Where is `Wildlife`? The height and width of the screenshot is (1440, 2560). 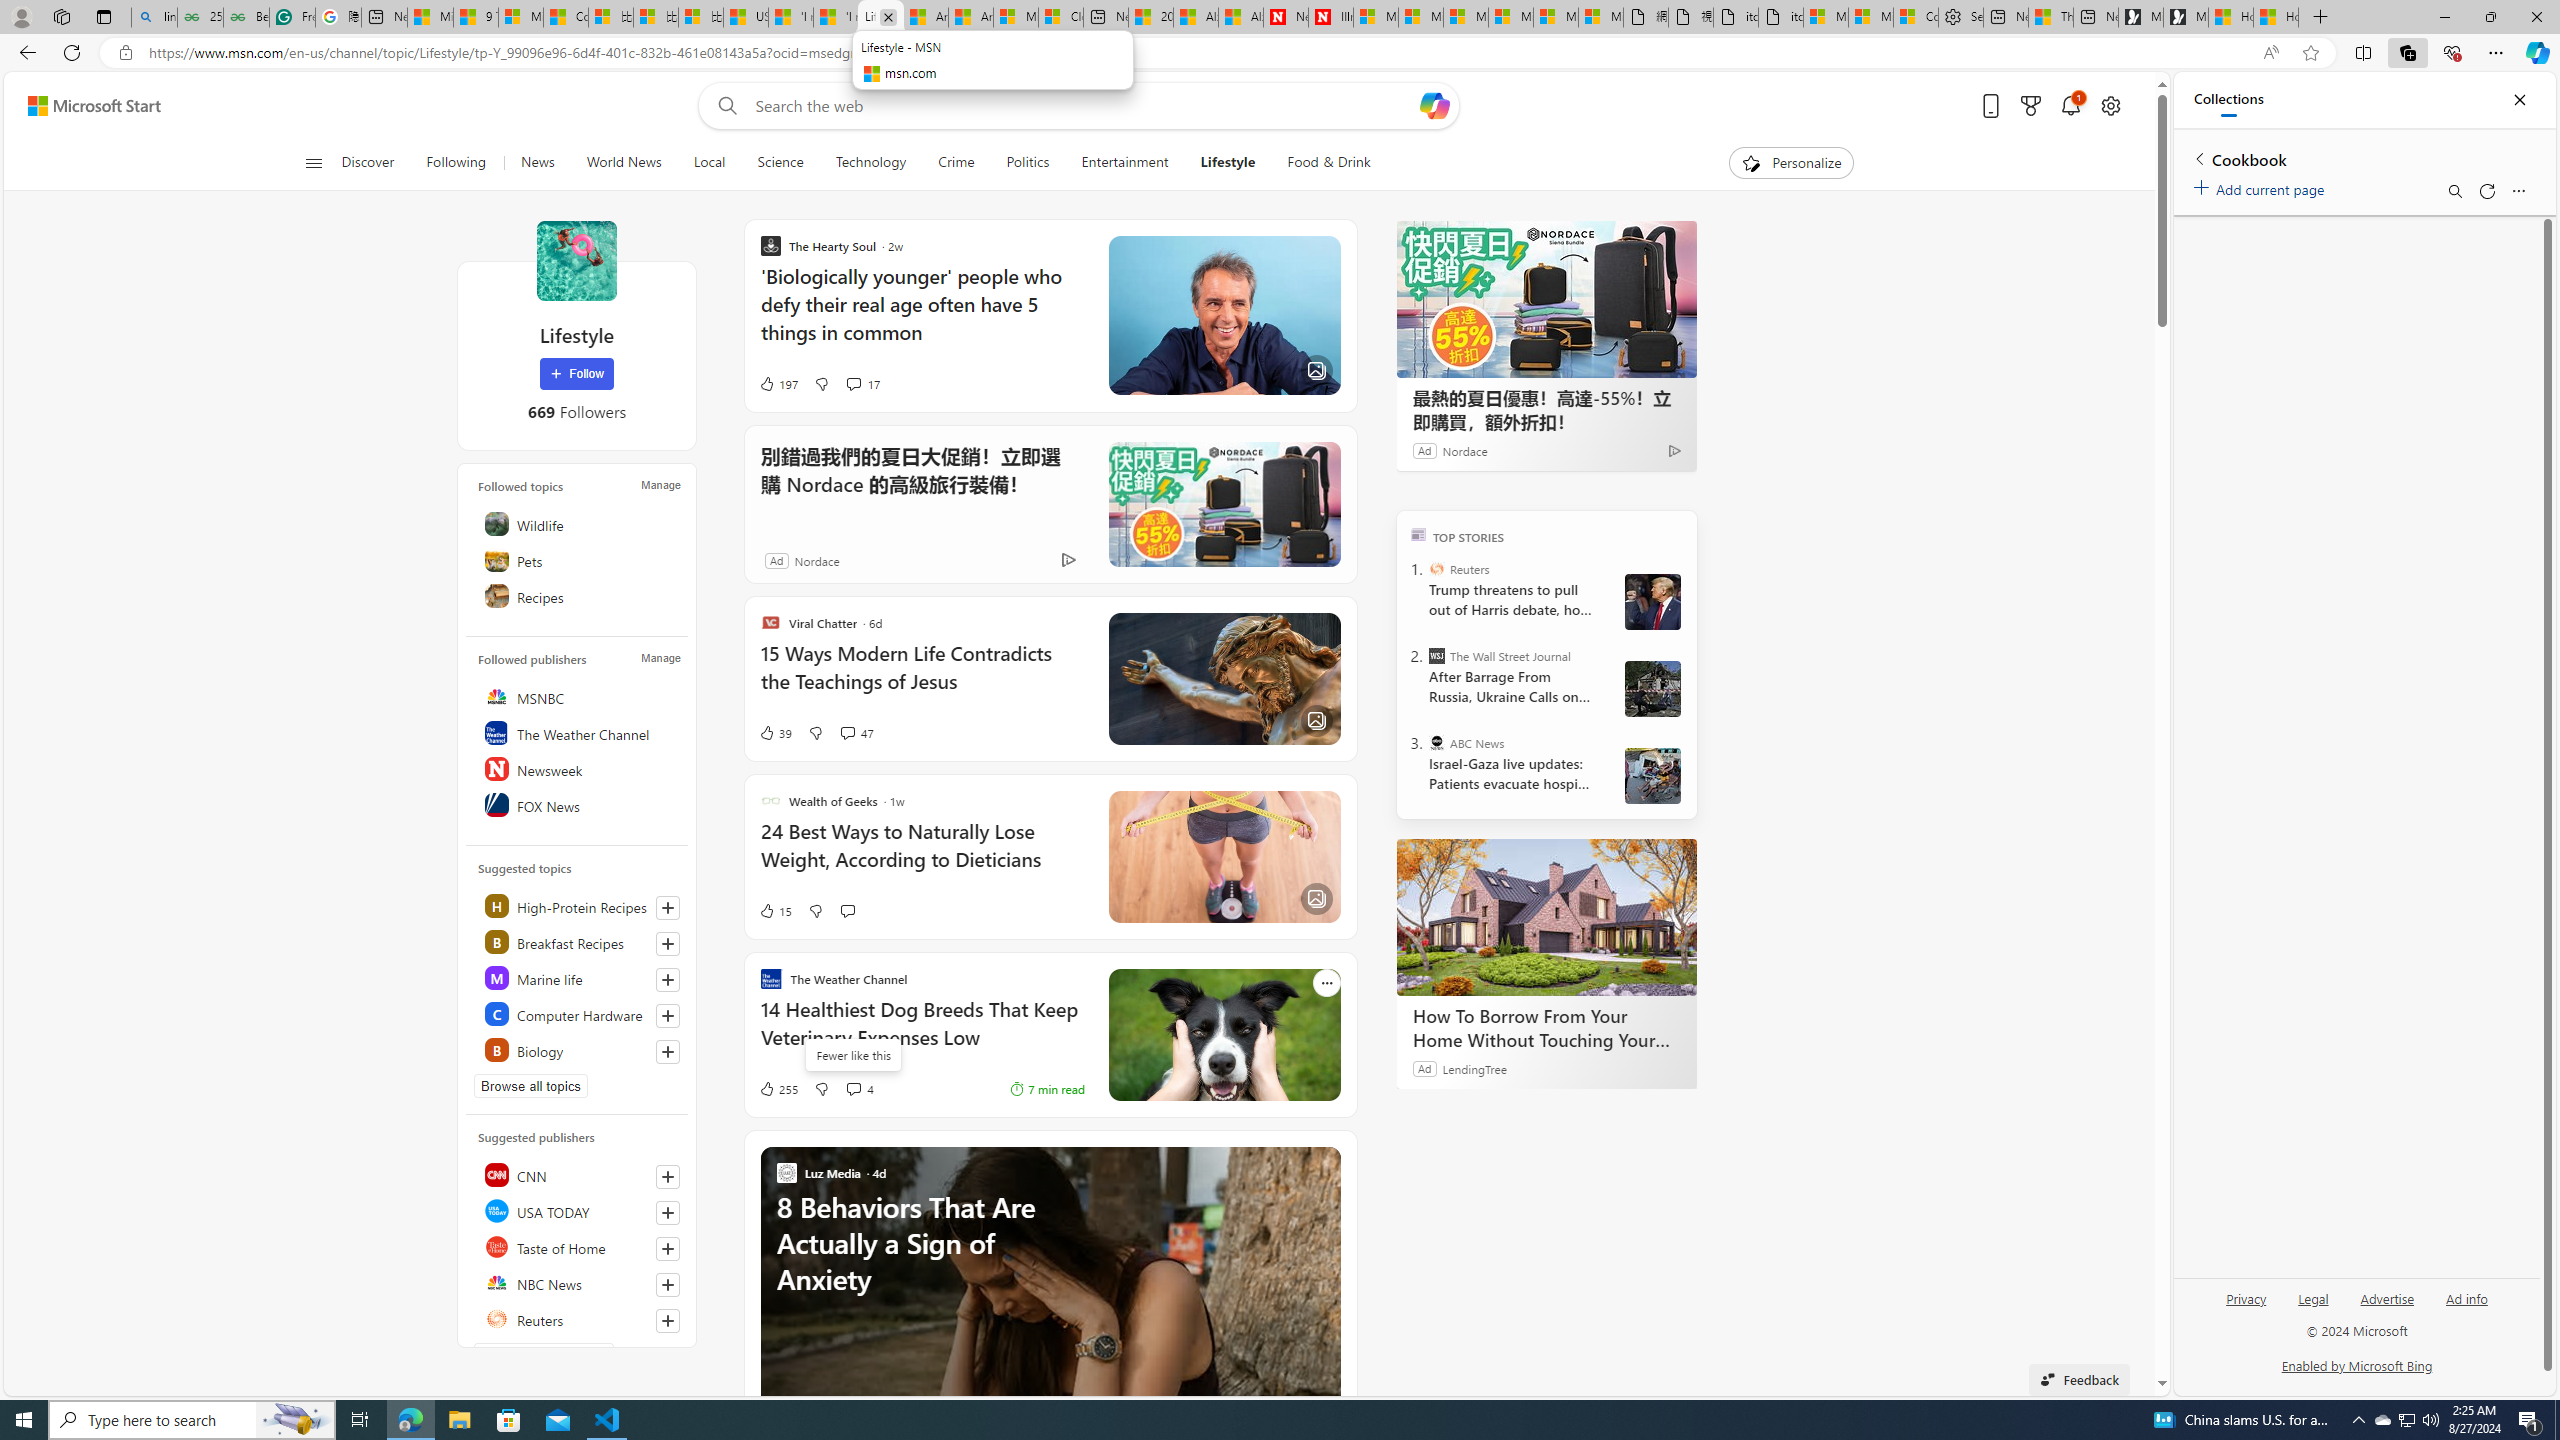 Wildlife is located at coordinates (578, 524).